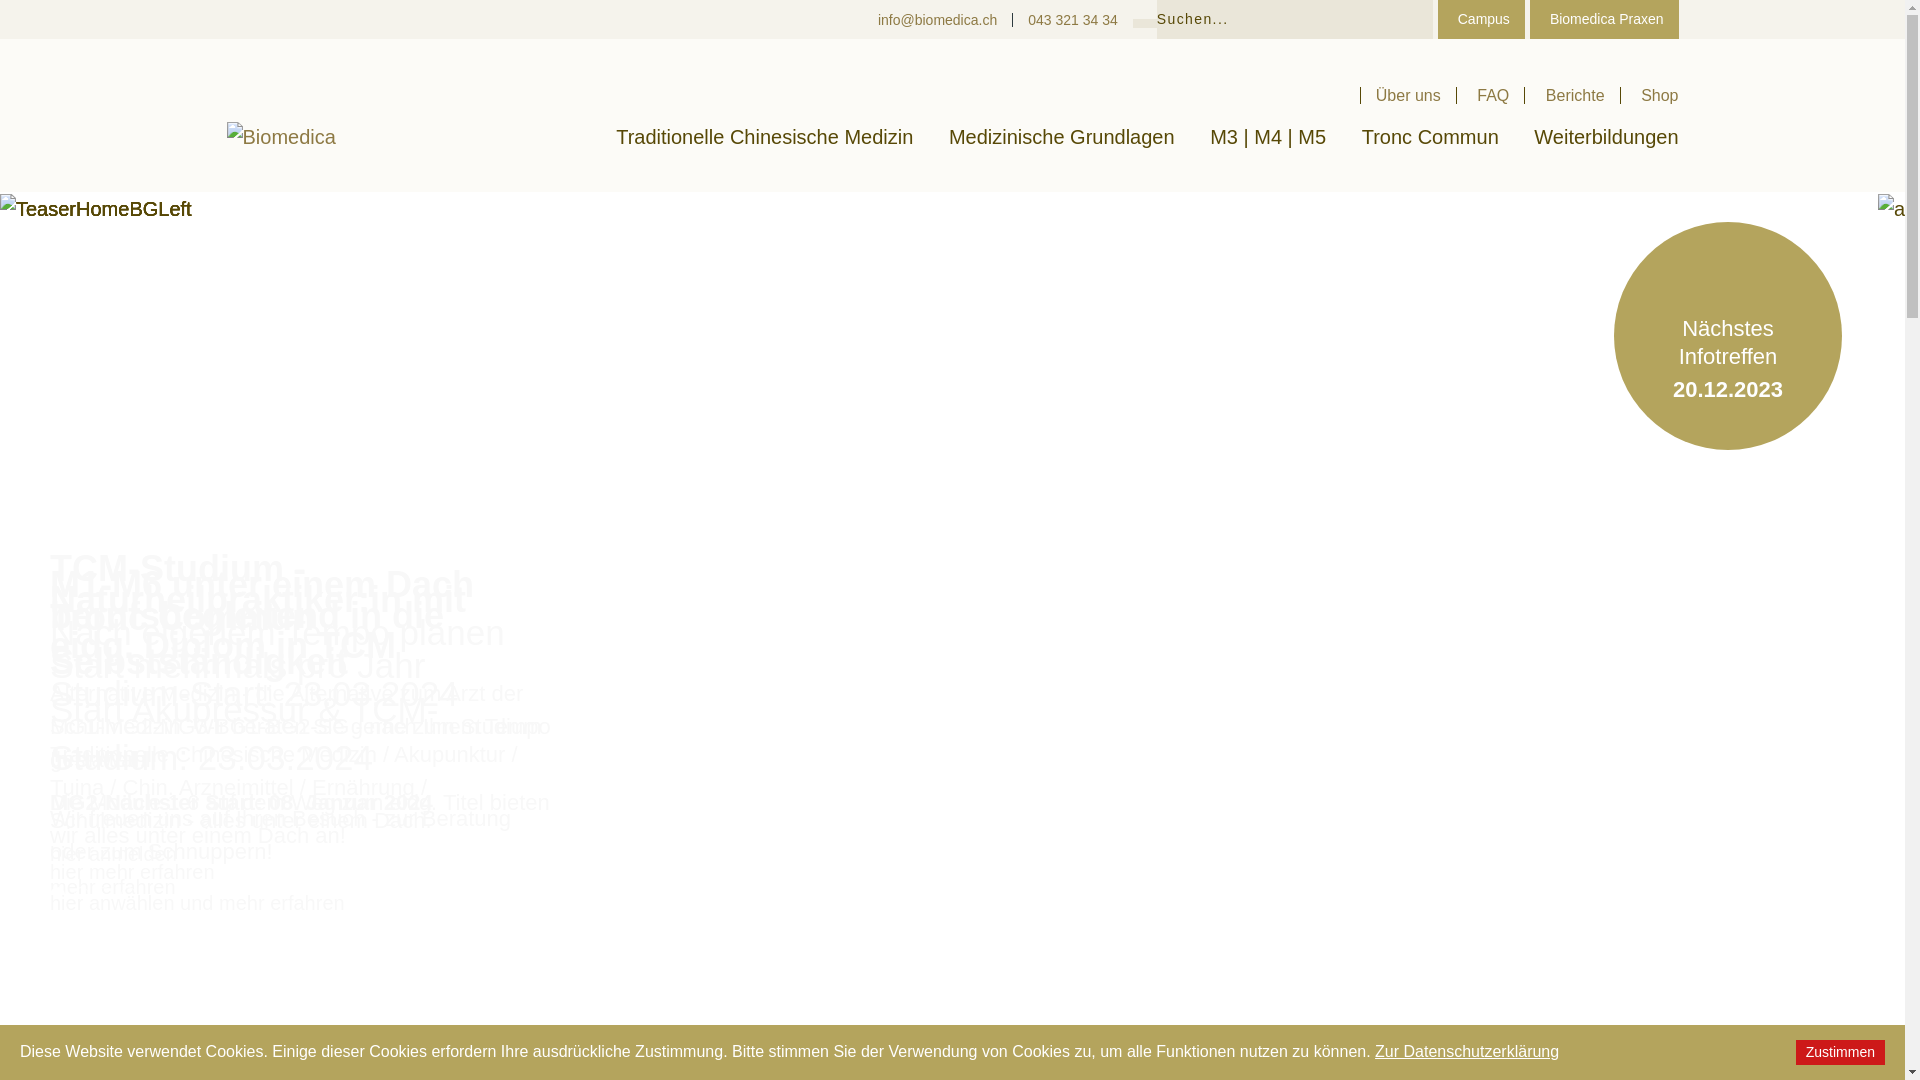 The image size is (1920, 1080). Describe the element at coordinates (1604, 19) in the screenshot. I see `Biomedica Praxen` at that location.